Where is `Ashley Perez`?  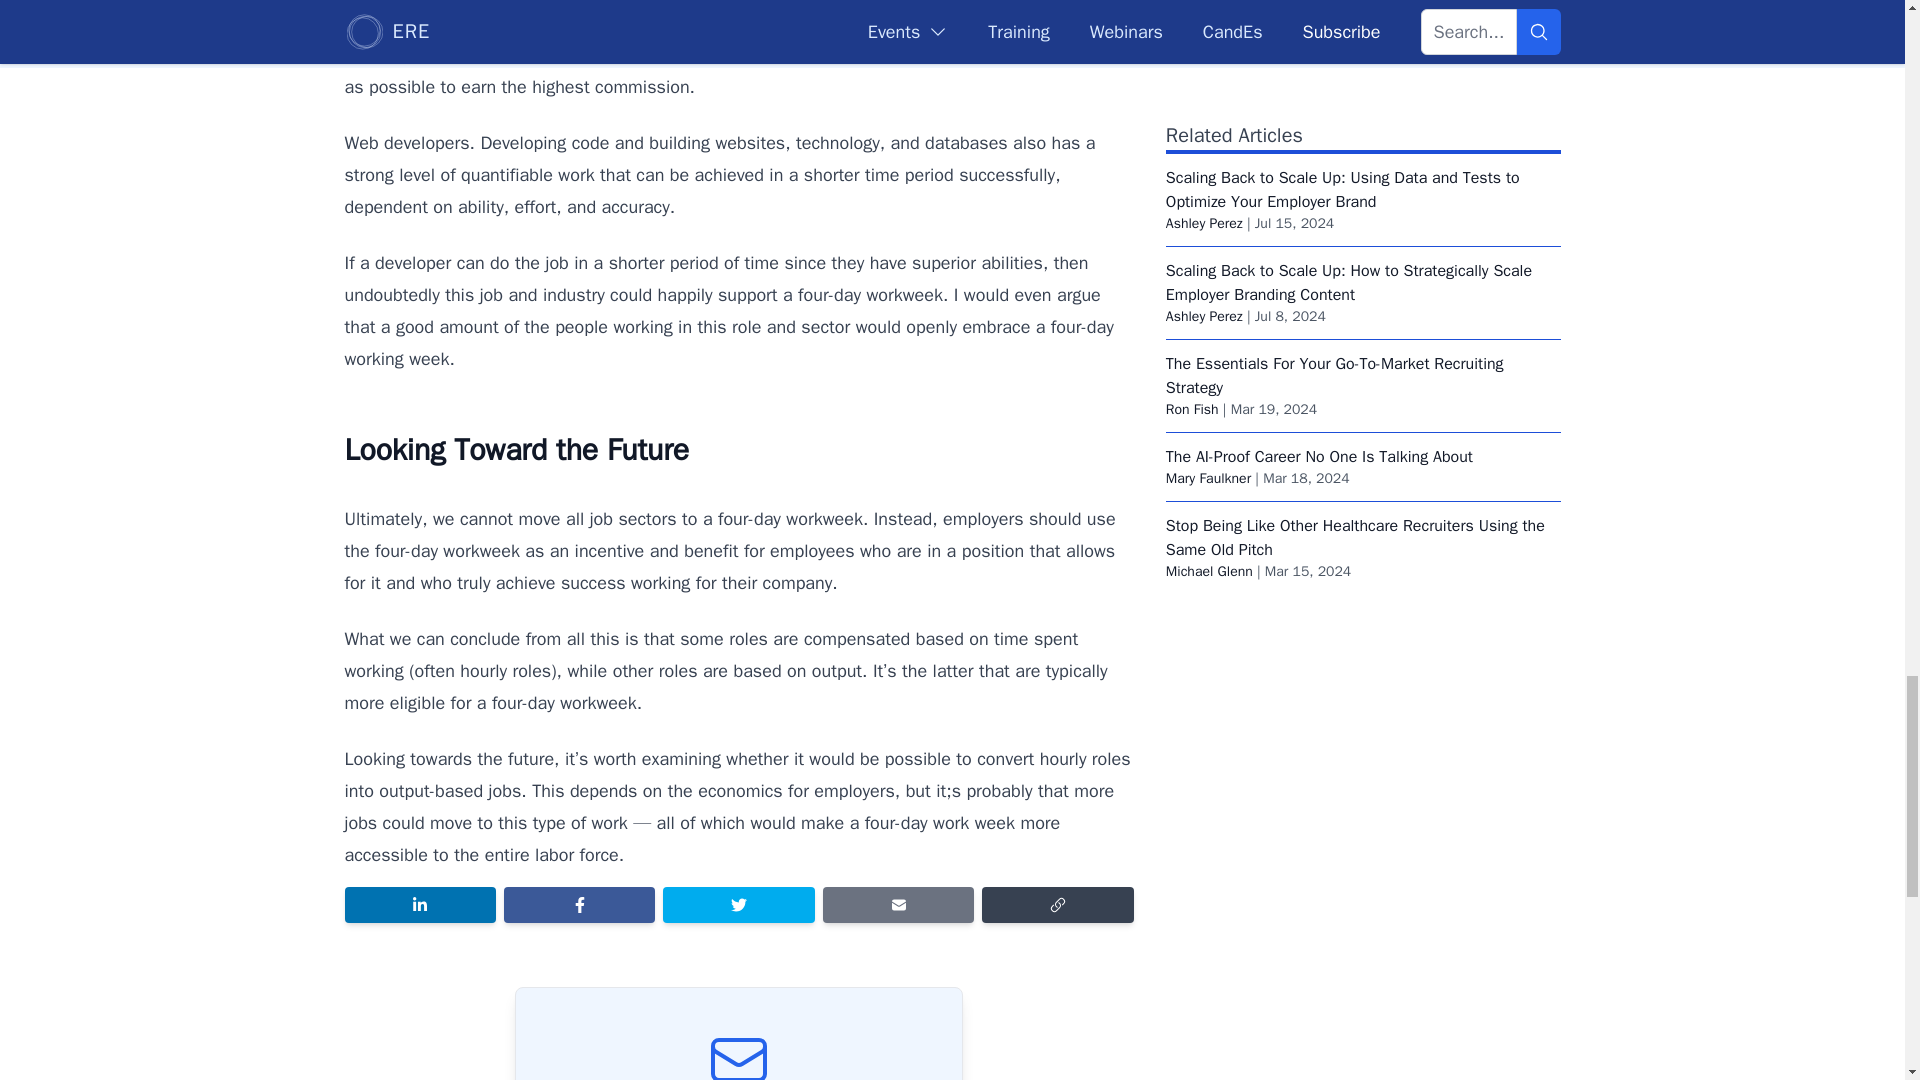
Ashley Perez is located at coordinates (1204, 316).